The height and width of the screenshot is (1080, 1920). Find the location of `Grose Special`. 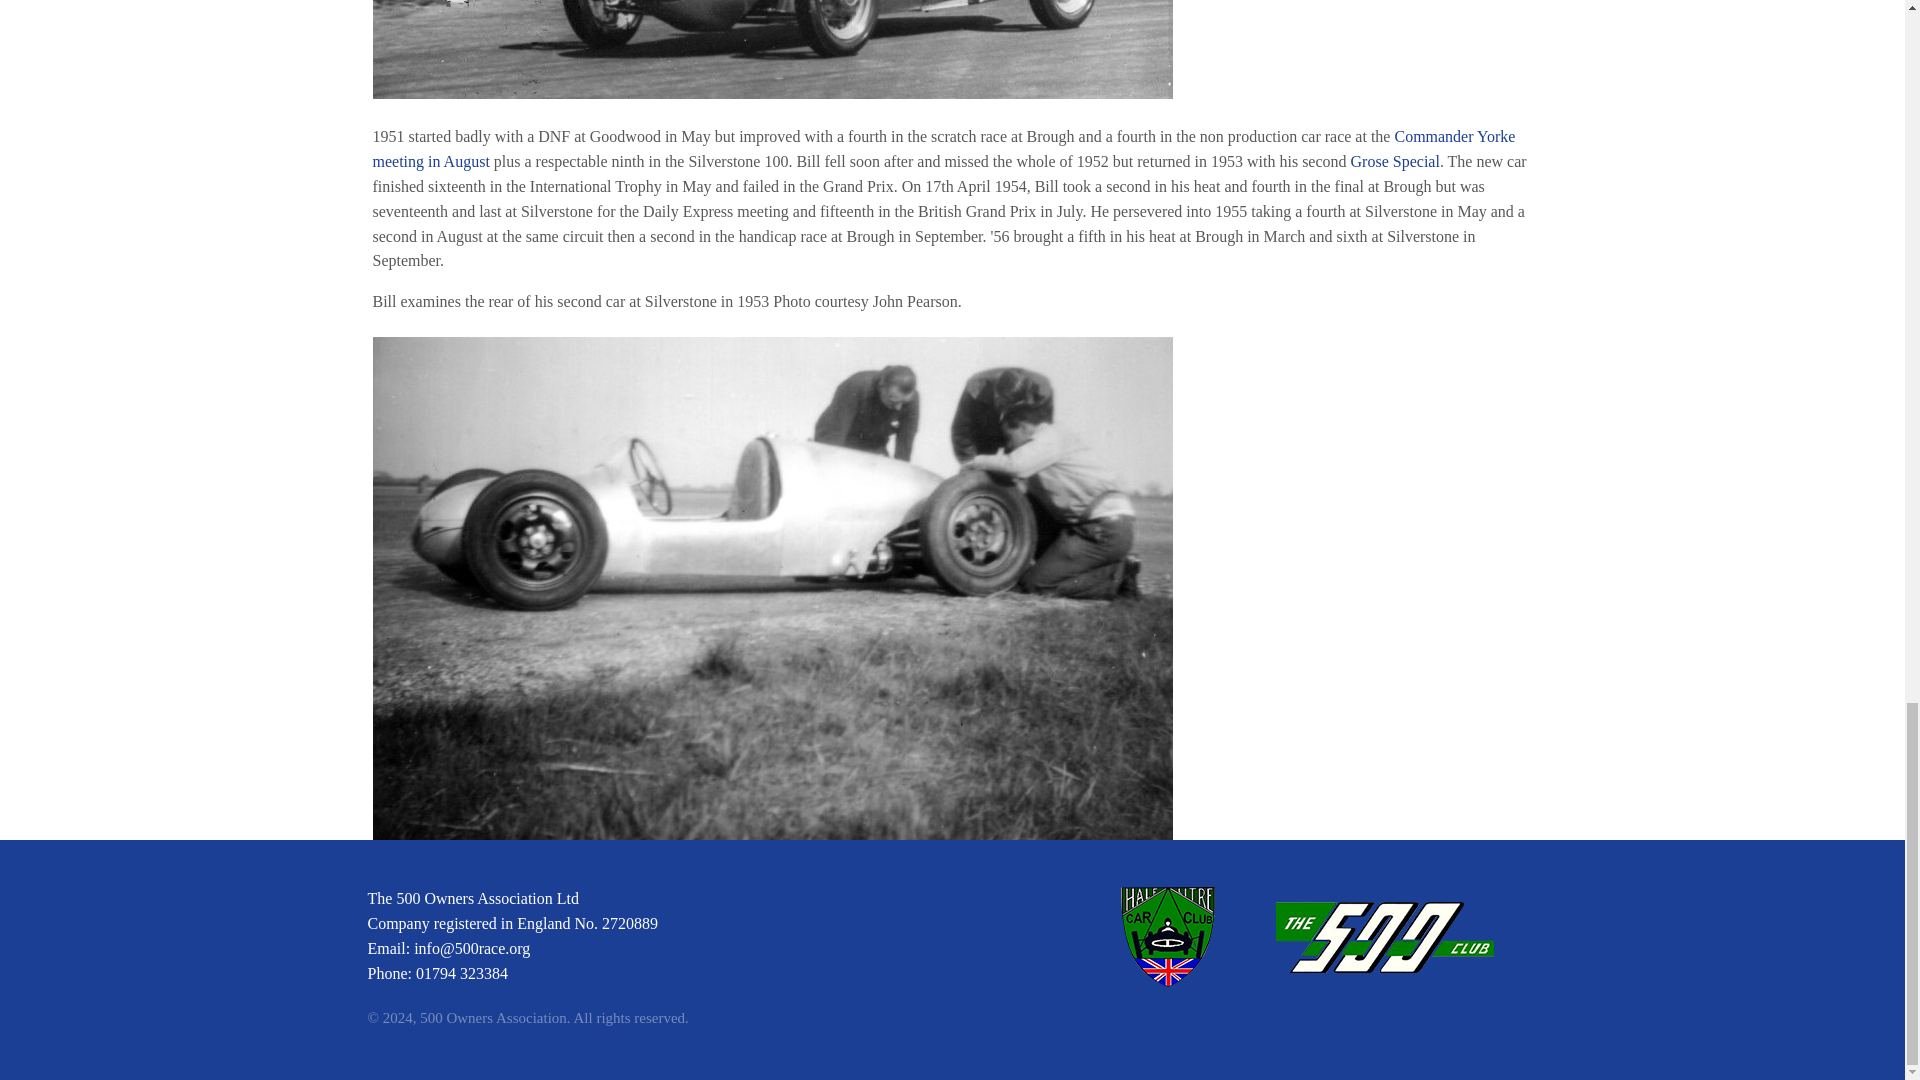

Grose Special is located at coordinates (1396, 161).